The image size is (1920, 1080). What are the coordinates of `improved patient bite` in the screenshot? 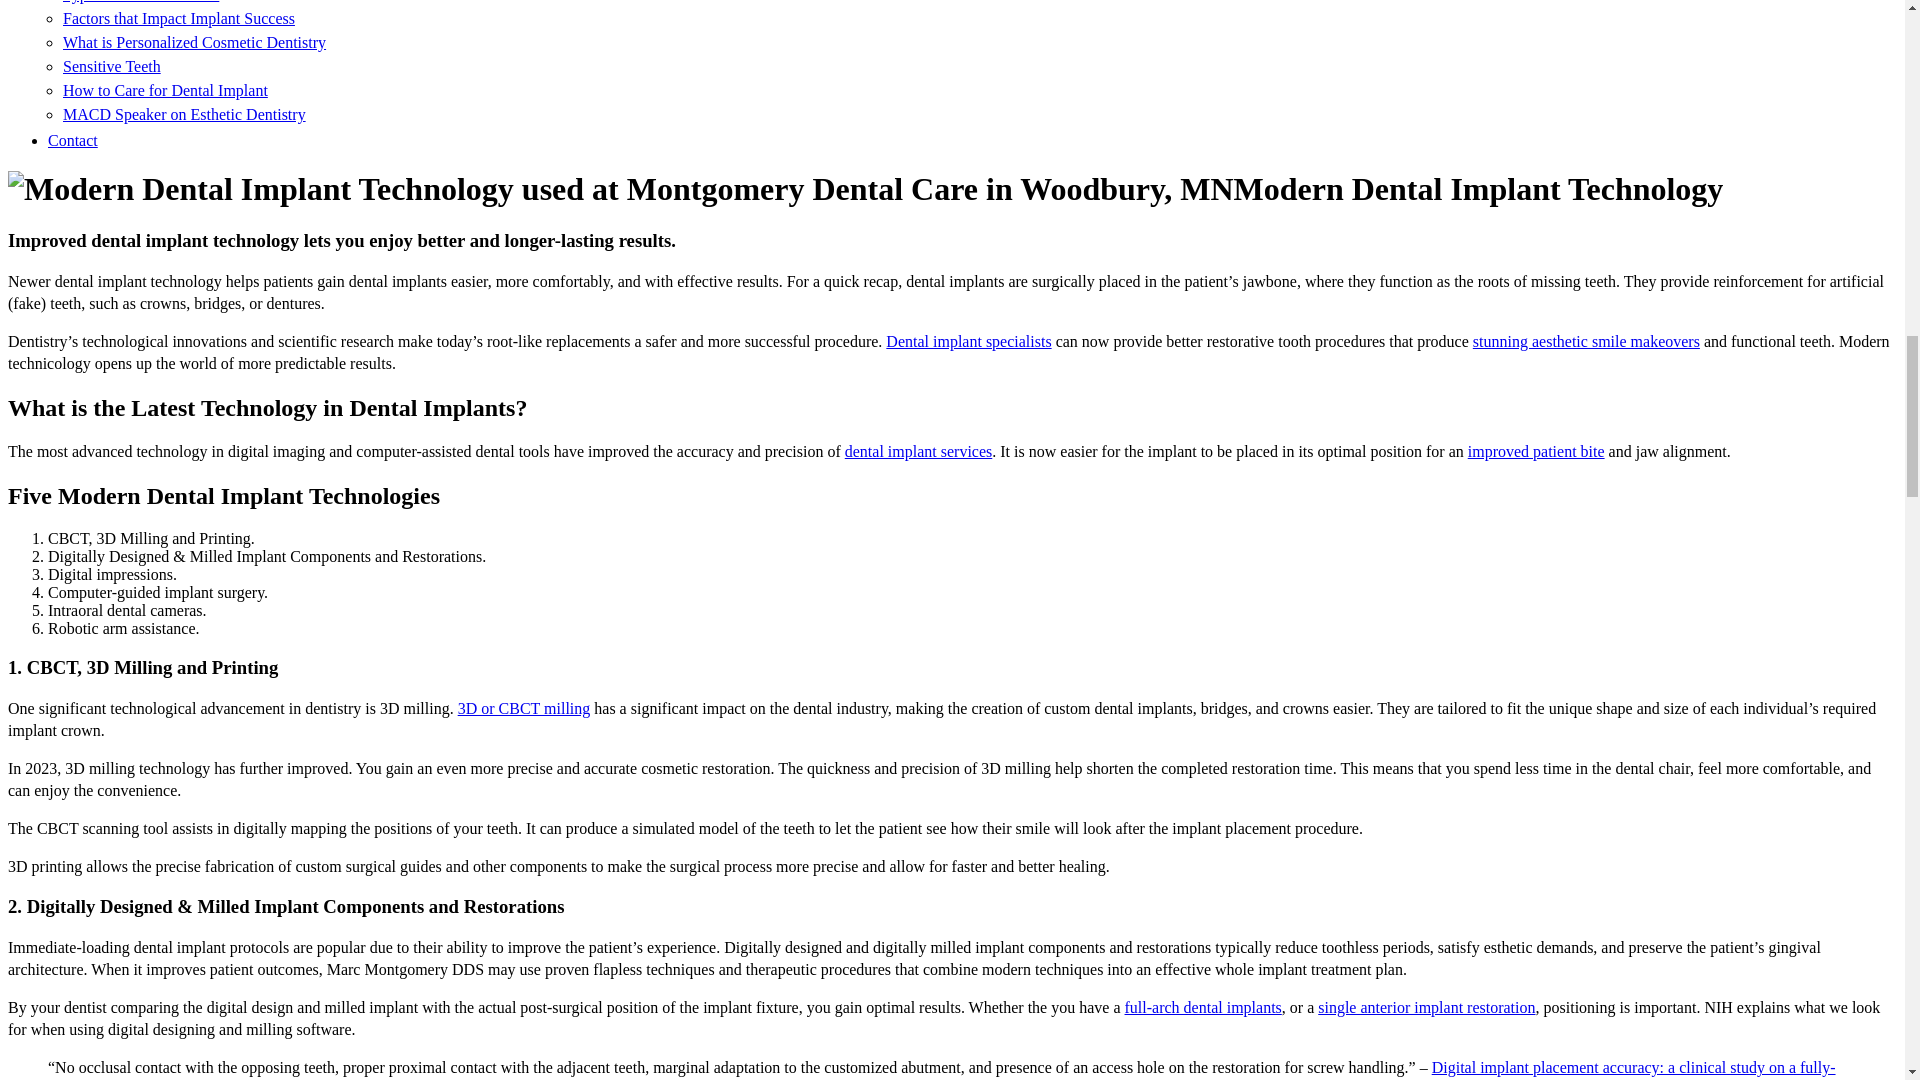 It's located at (1536, 451).